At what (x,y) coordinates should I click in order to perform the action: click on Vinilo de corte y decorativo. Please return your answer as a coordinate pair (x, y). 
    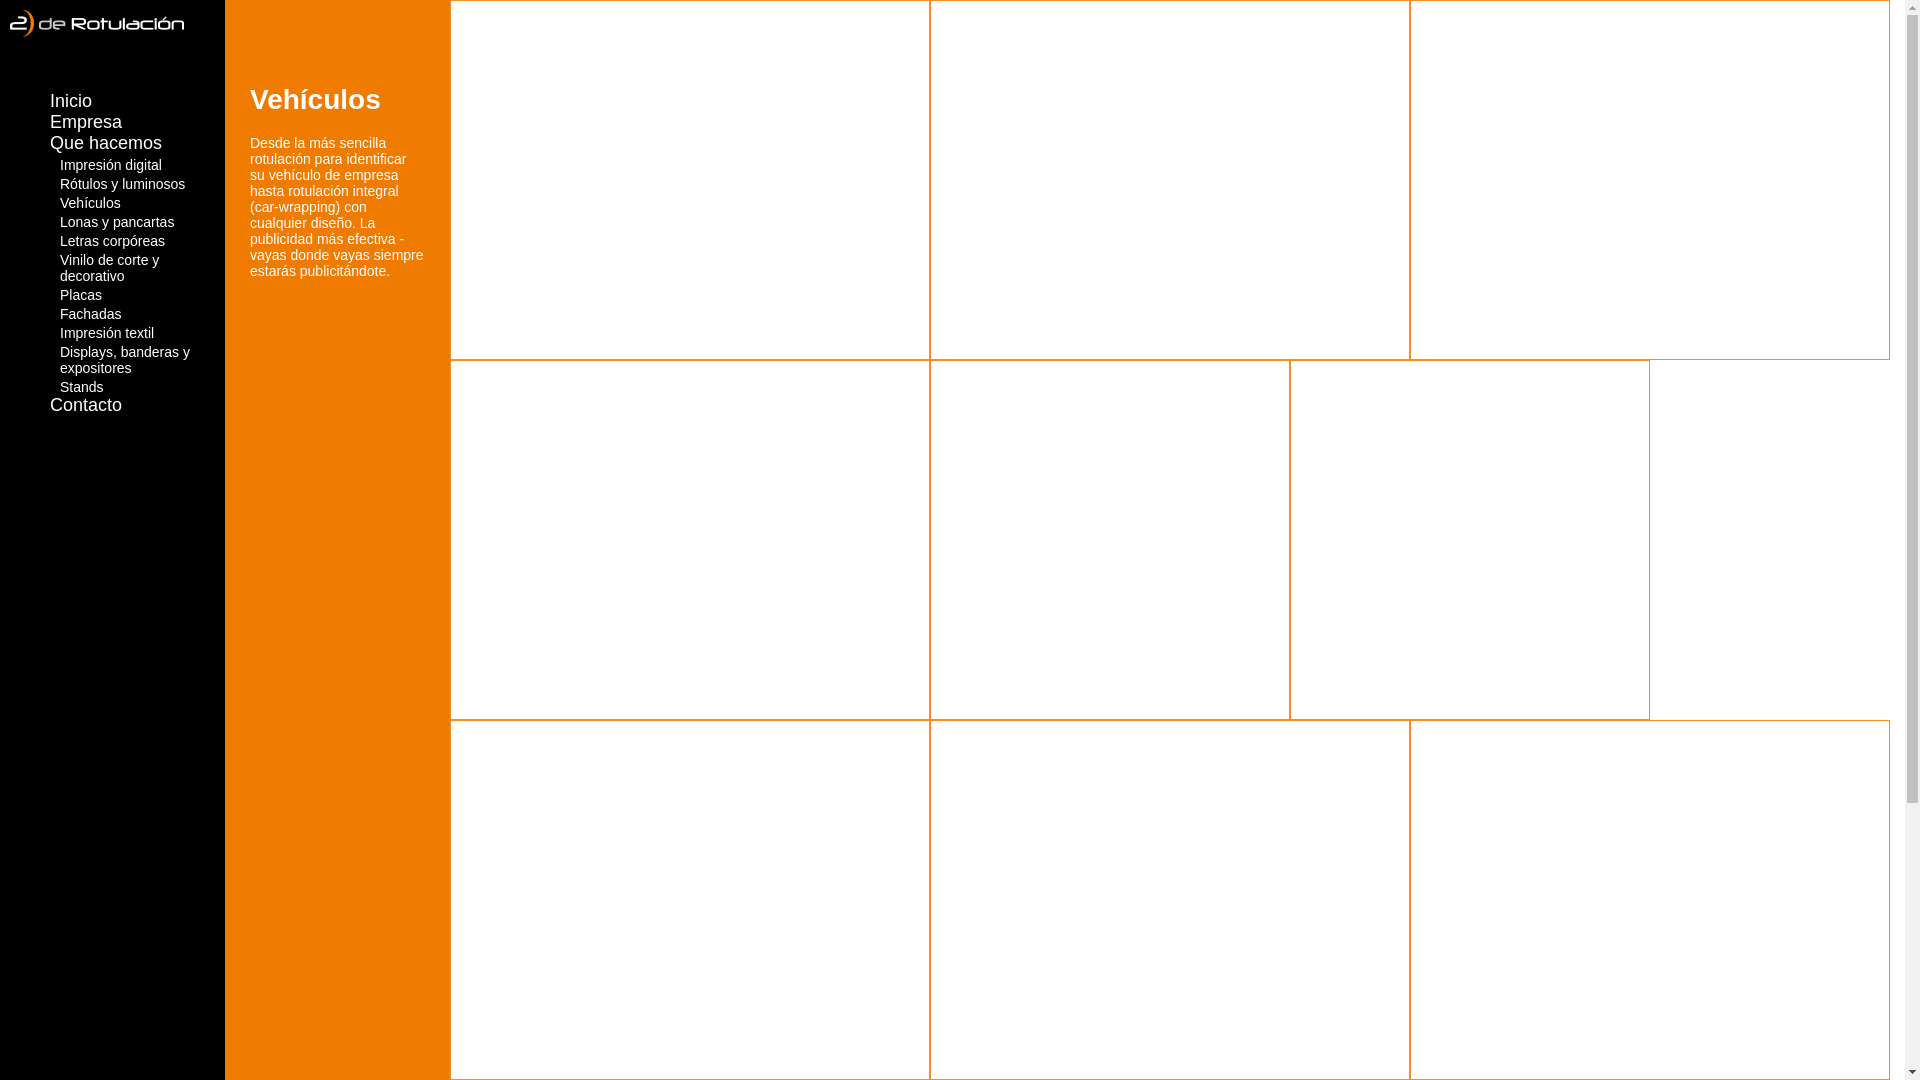
    Looking at the image, I should click on (142, 268).